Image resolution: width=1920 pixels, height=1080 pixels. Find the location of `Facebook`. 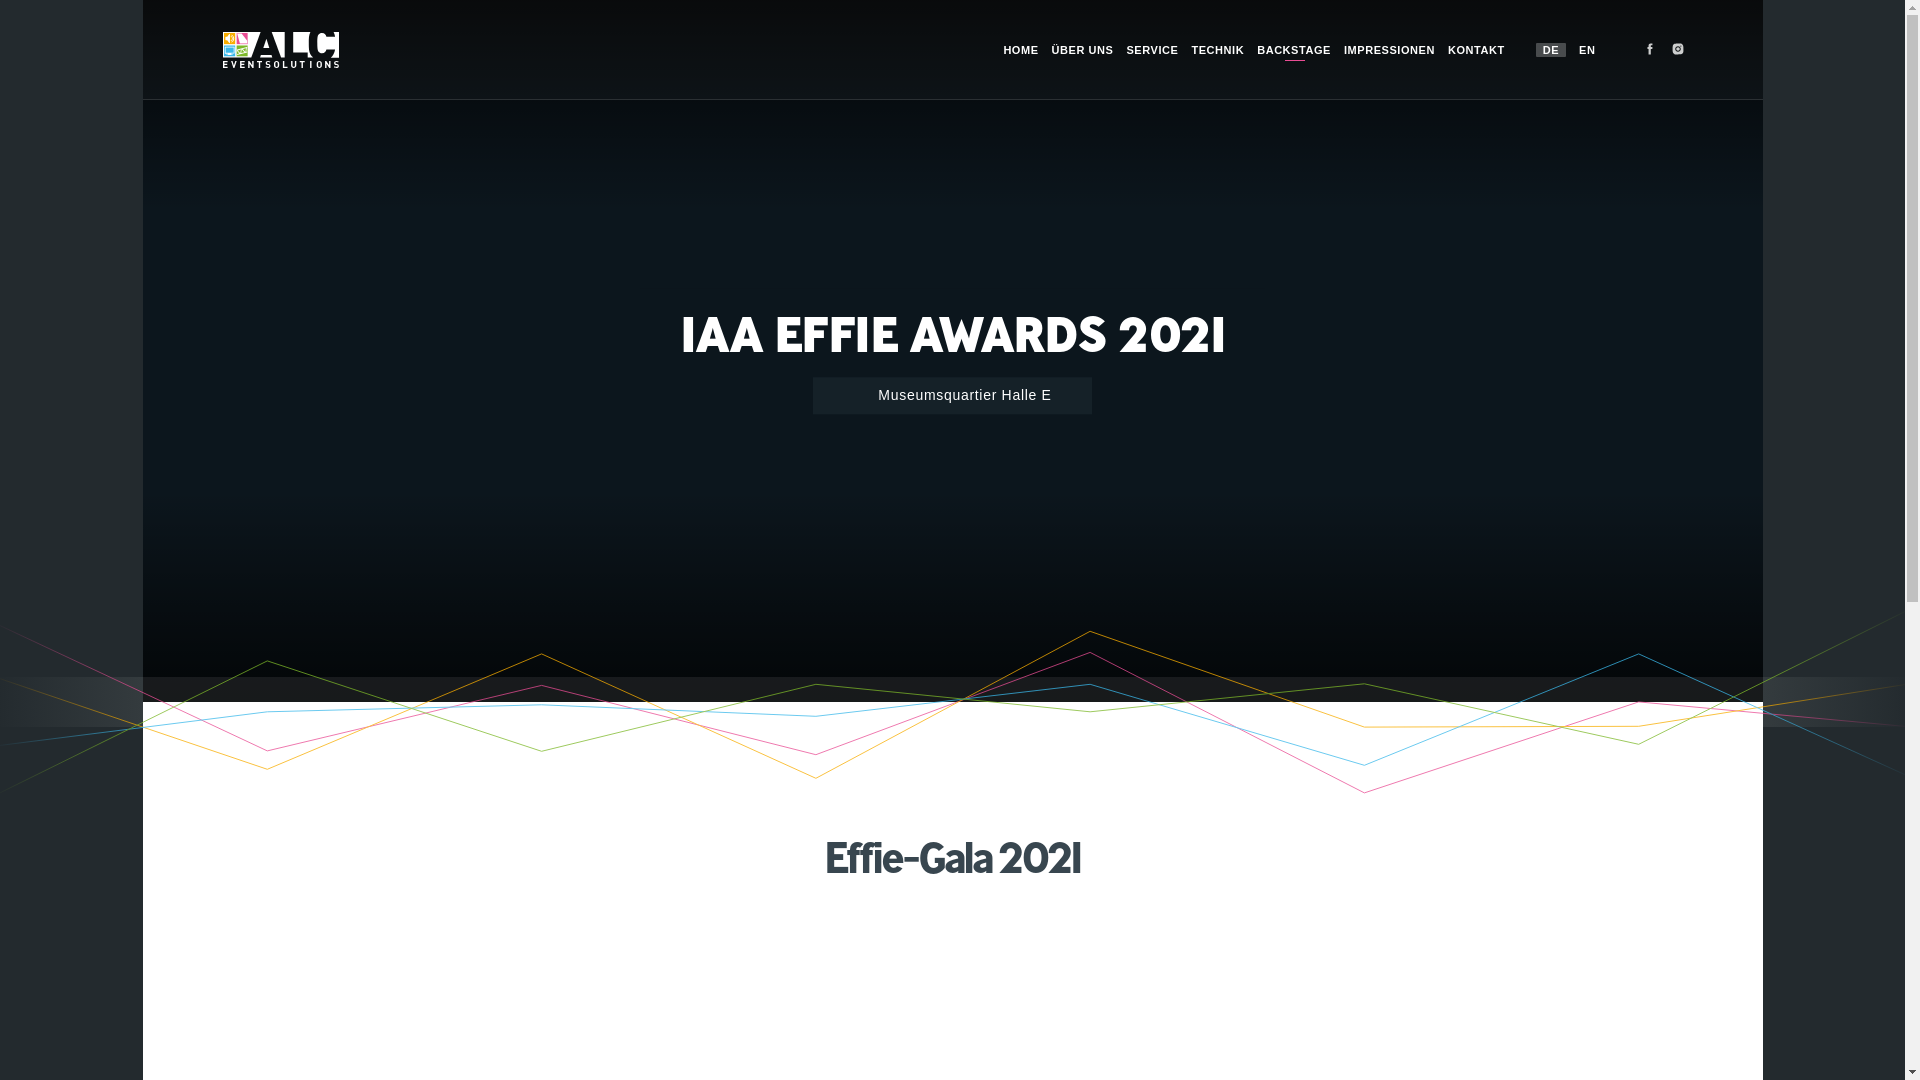

Facebook is located at coordinates (1649, 49).